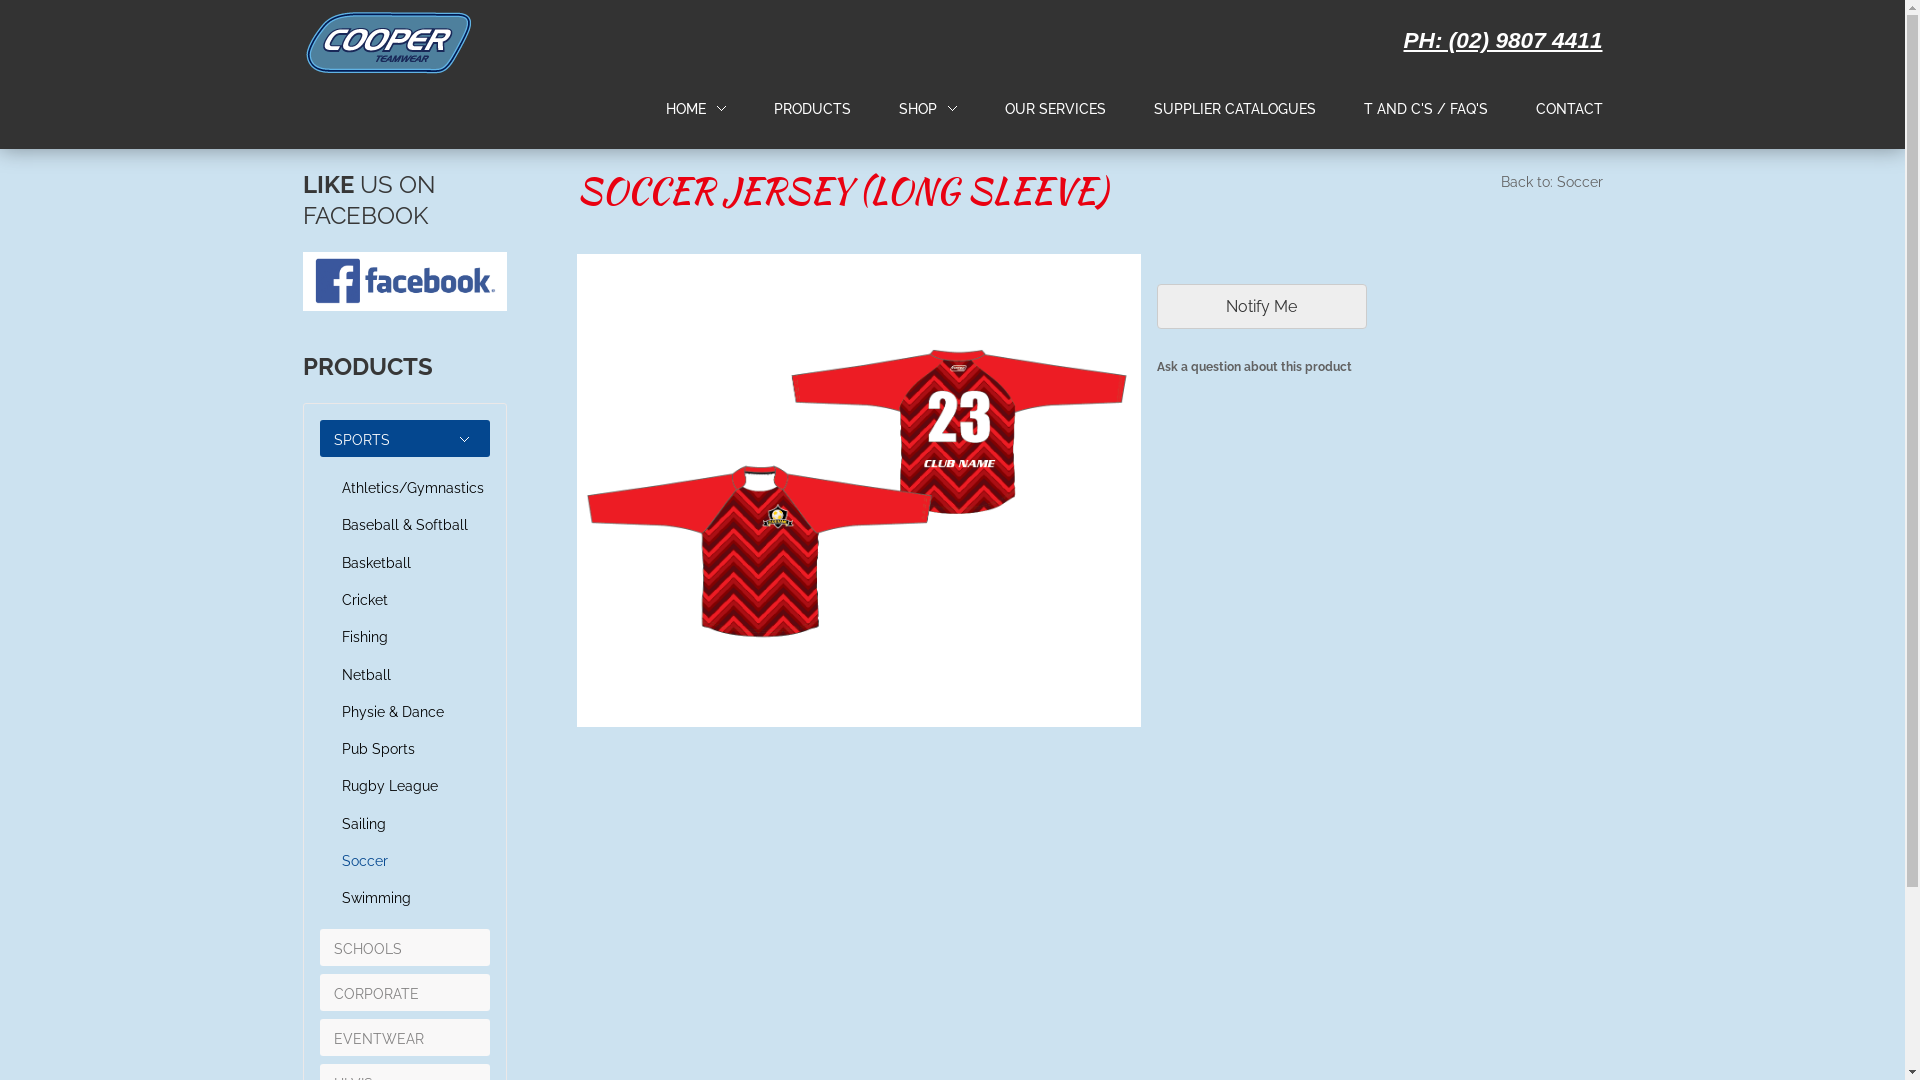  Describe the element at coordinates (379, 1039) in the screenshot. I see `EVENTWEAR` at that location.